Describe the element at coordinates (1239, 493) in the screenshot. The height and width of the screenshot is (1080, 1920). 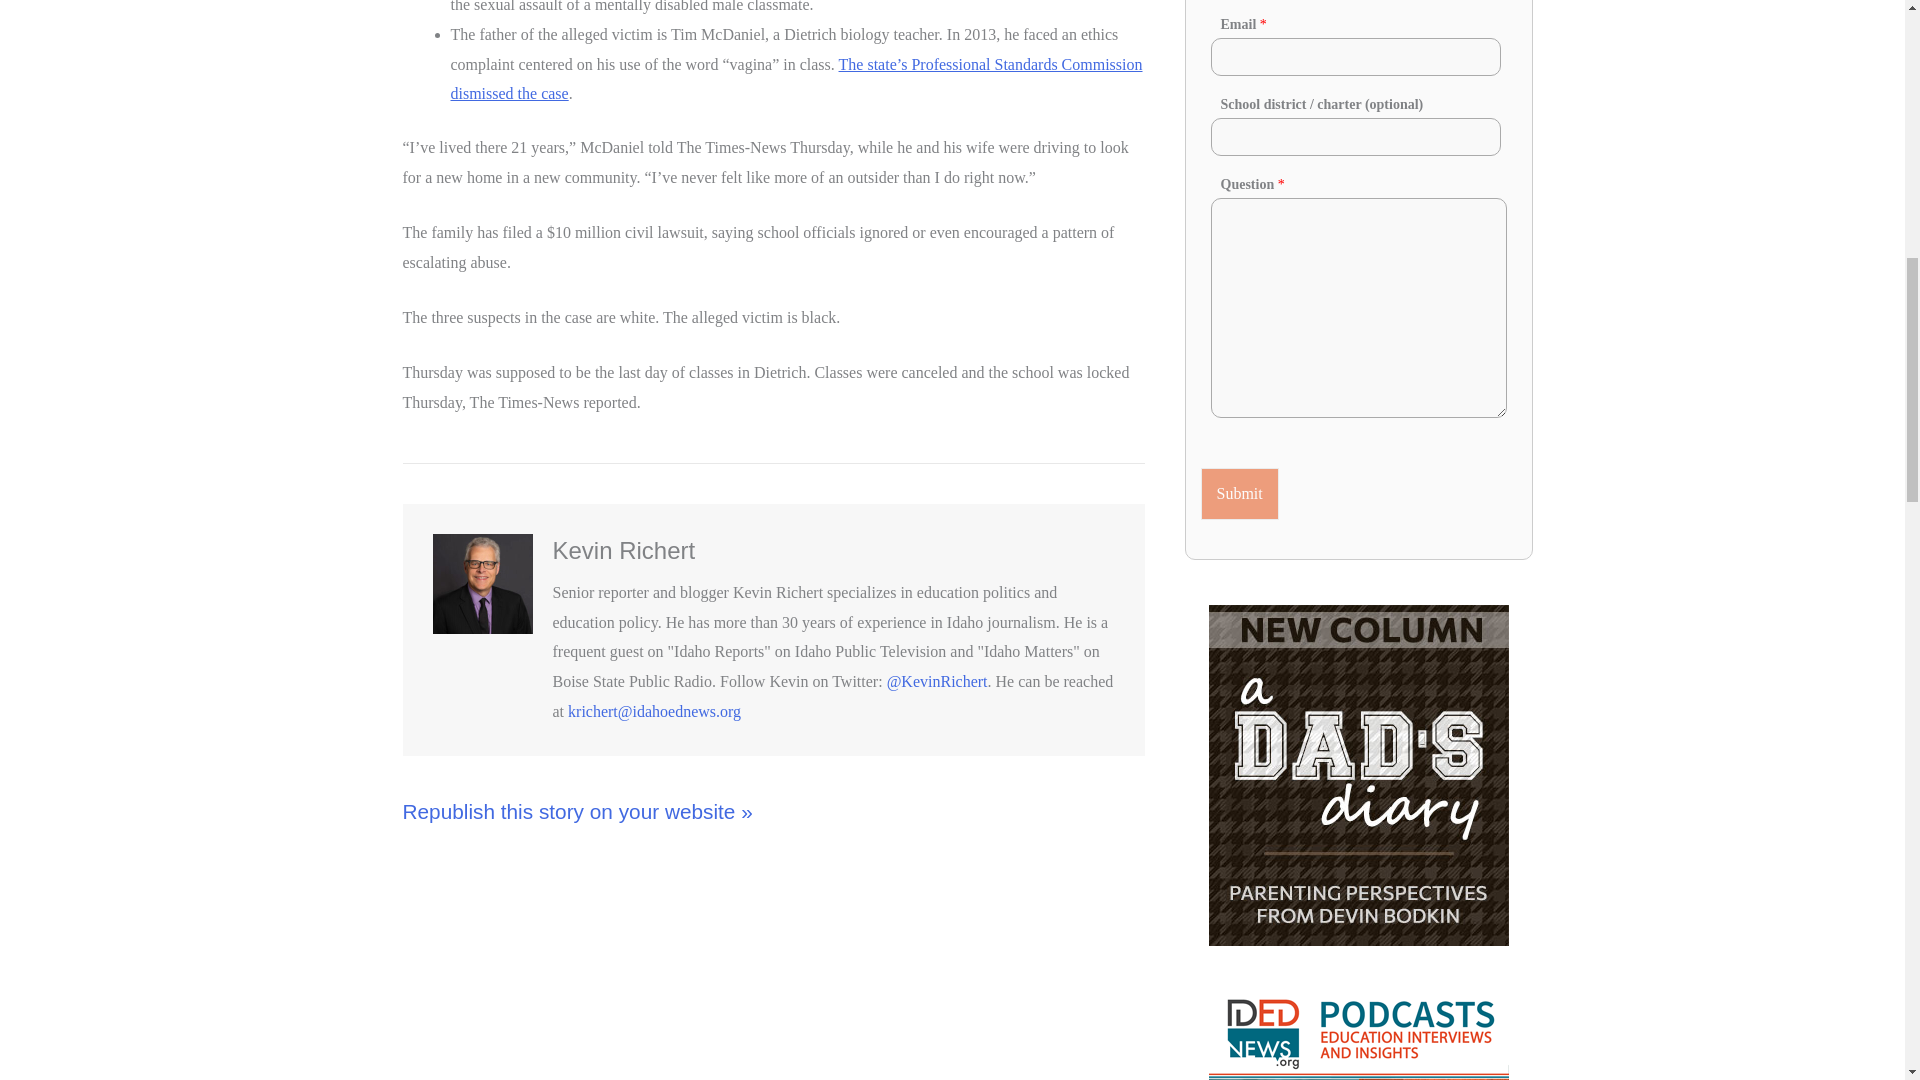
I see `Submit` at that location.